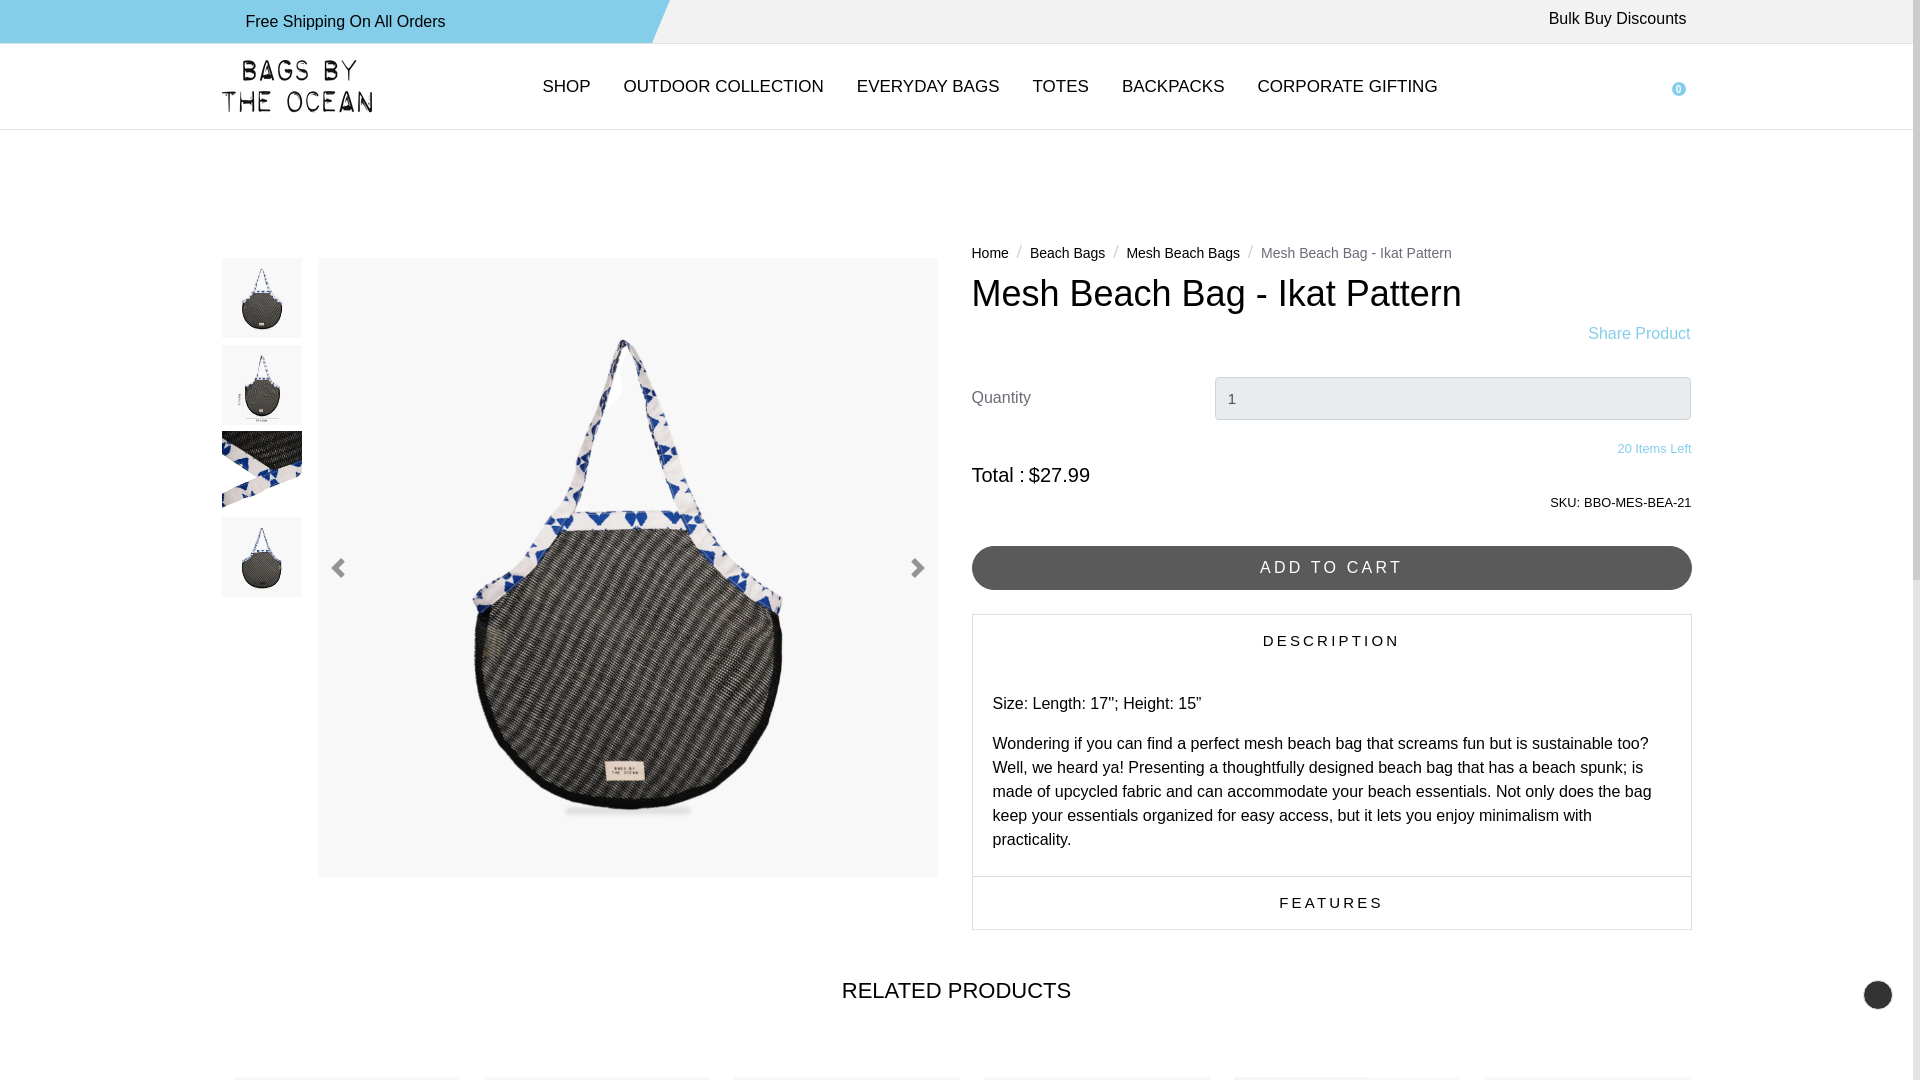  Describe the element at coordinates (1096, 1078) in the screenshot. I see `Mesh Beach Bag - Chevron Wave` at that location.